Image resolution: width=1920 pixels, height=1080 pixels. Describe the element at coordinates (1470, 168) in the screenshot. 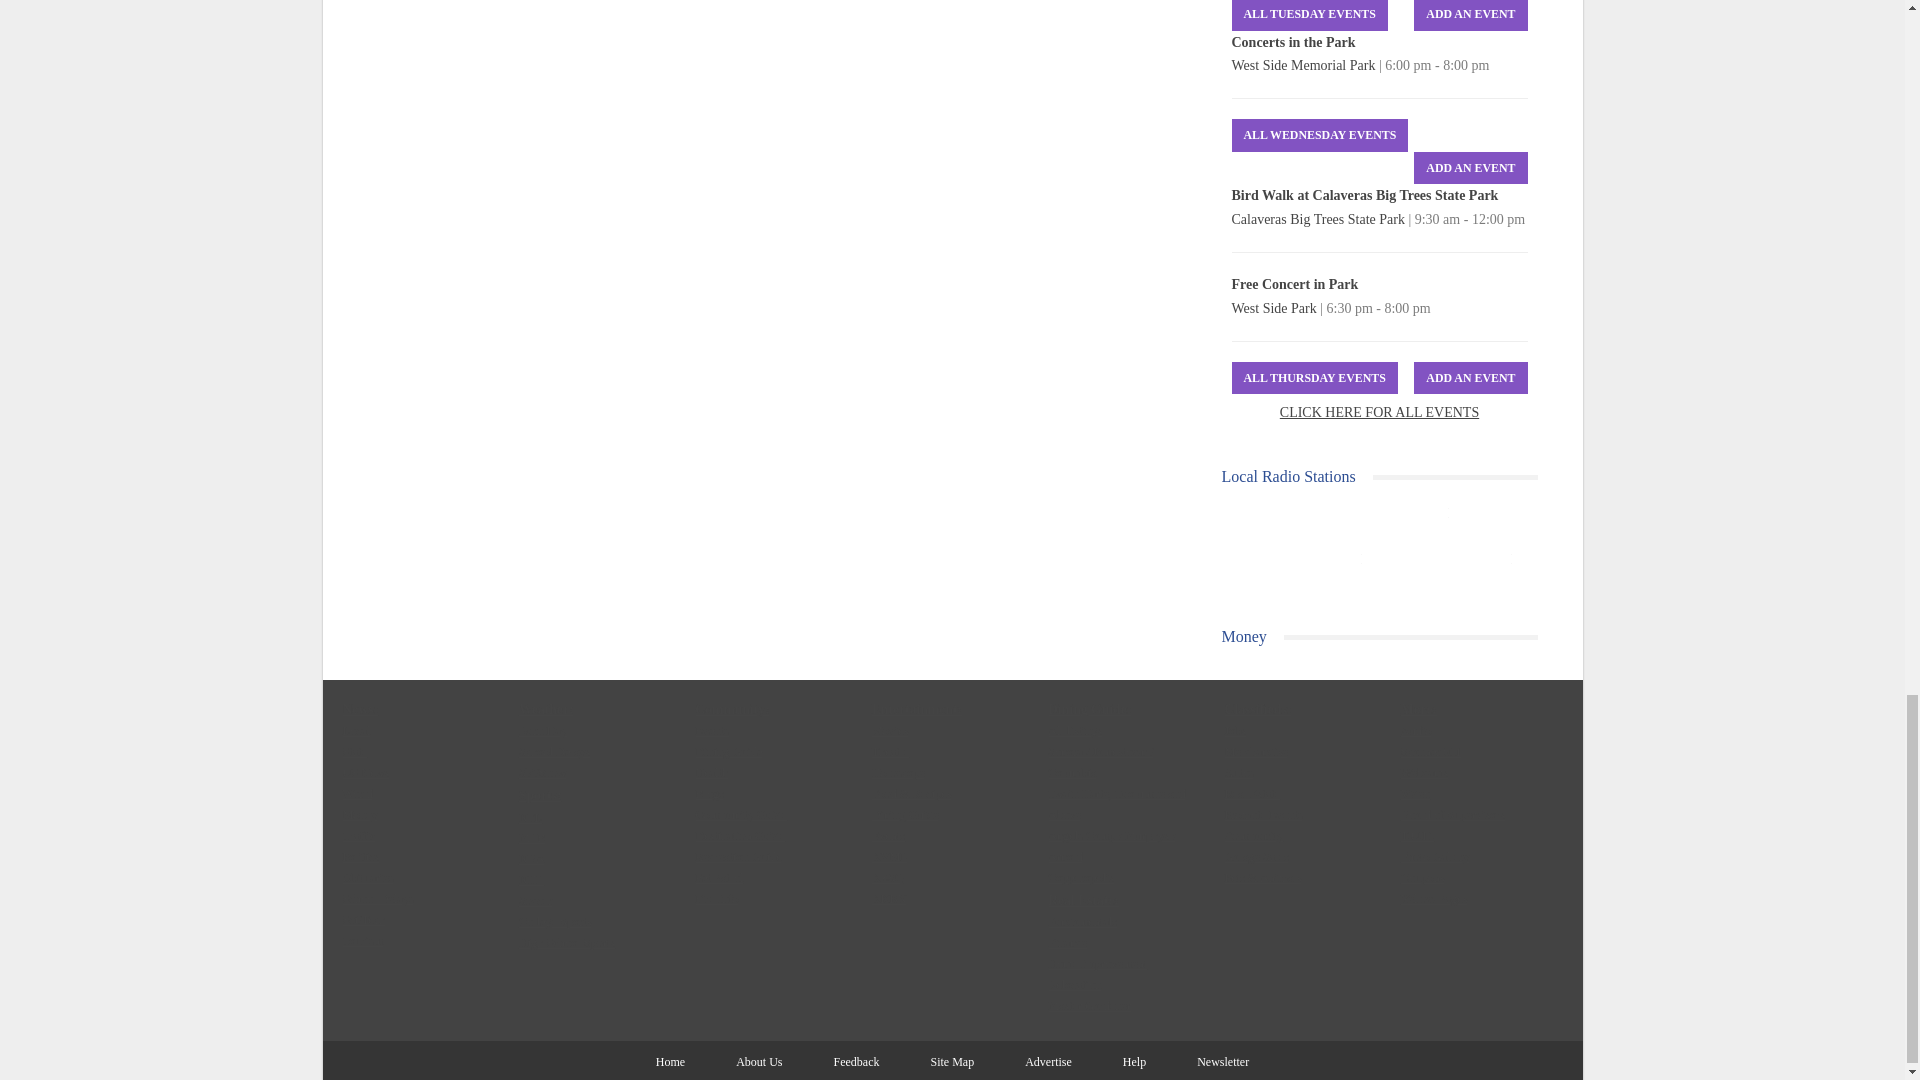

I see `Add An Event` at that location.